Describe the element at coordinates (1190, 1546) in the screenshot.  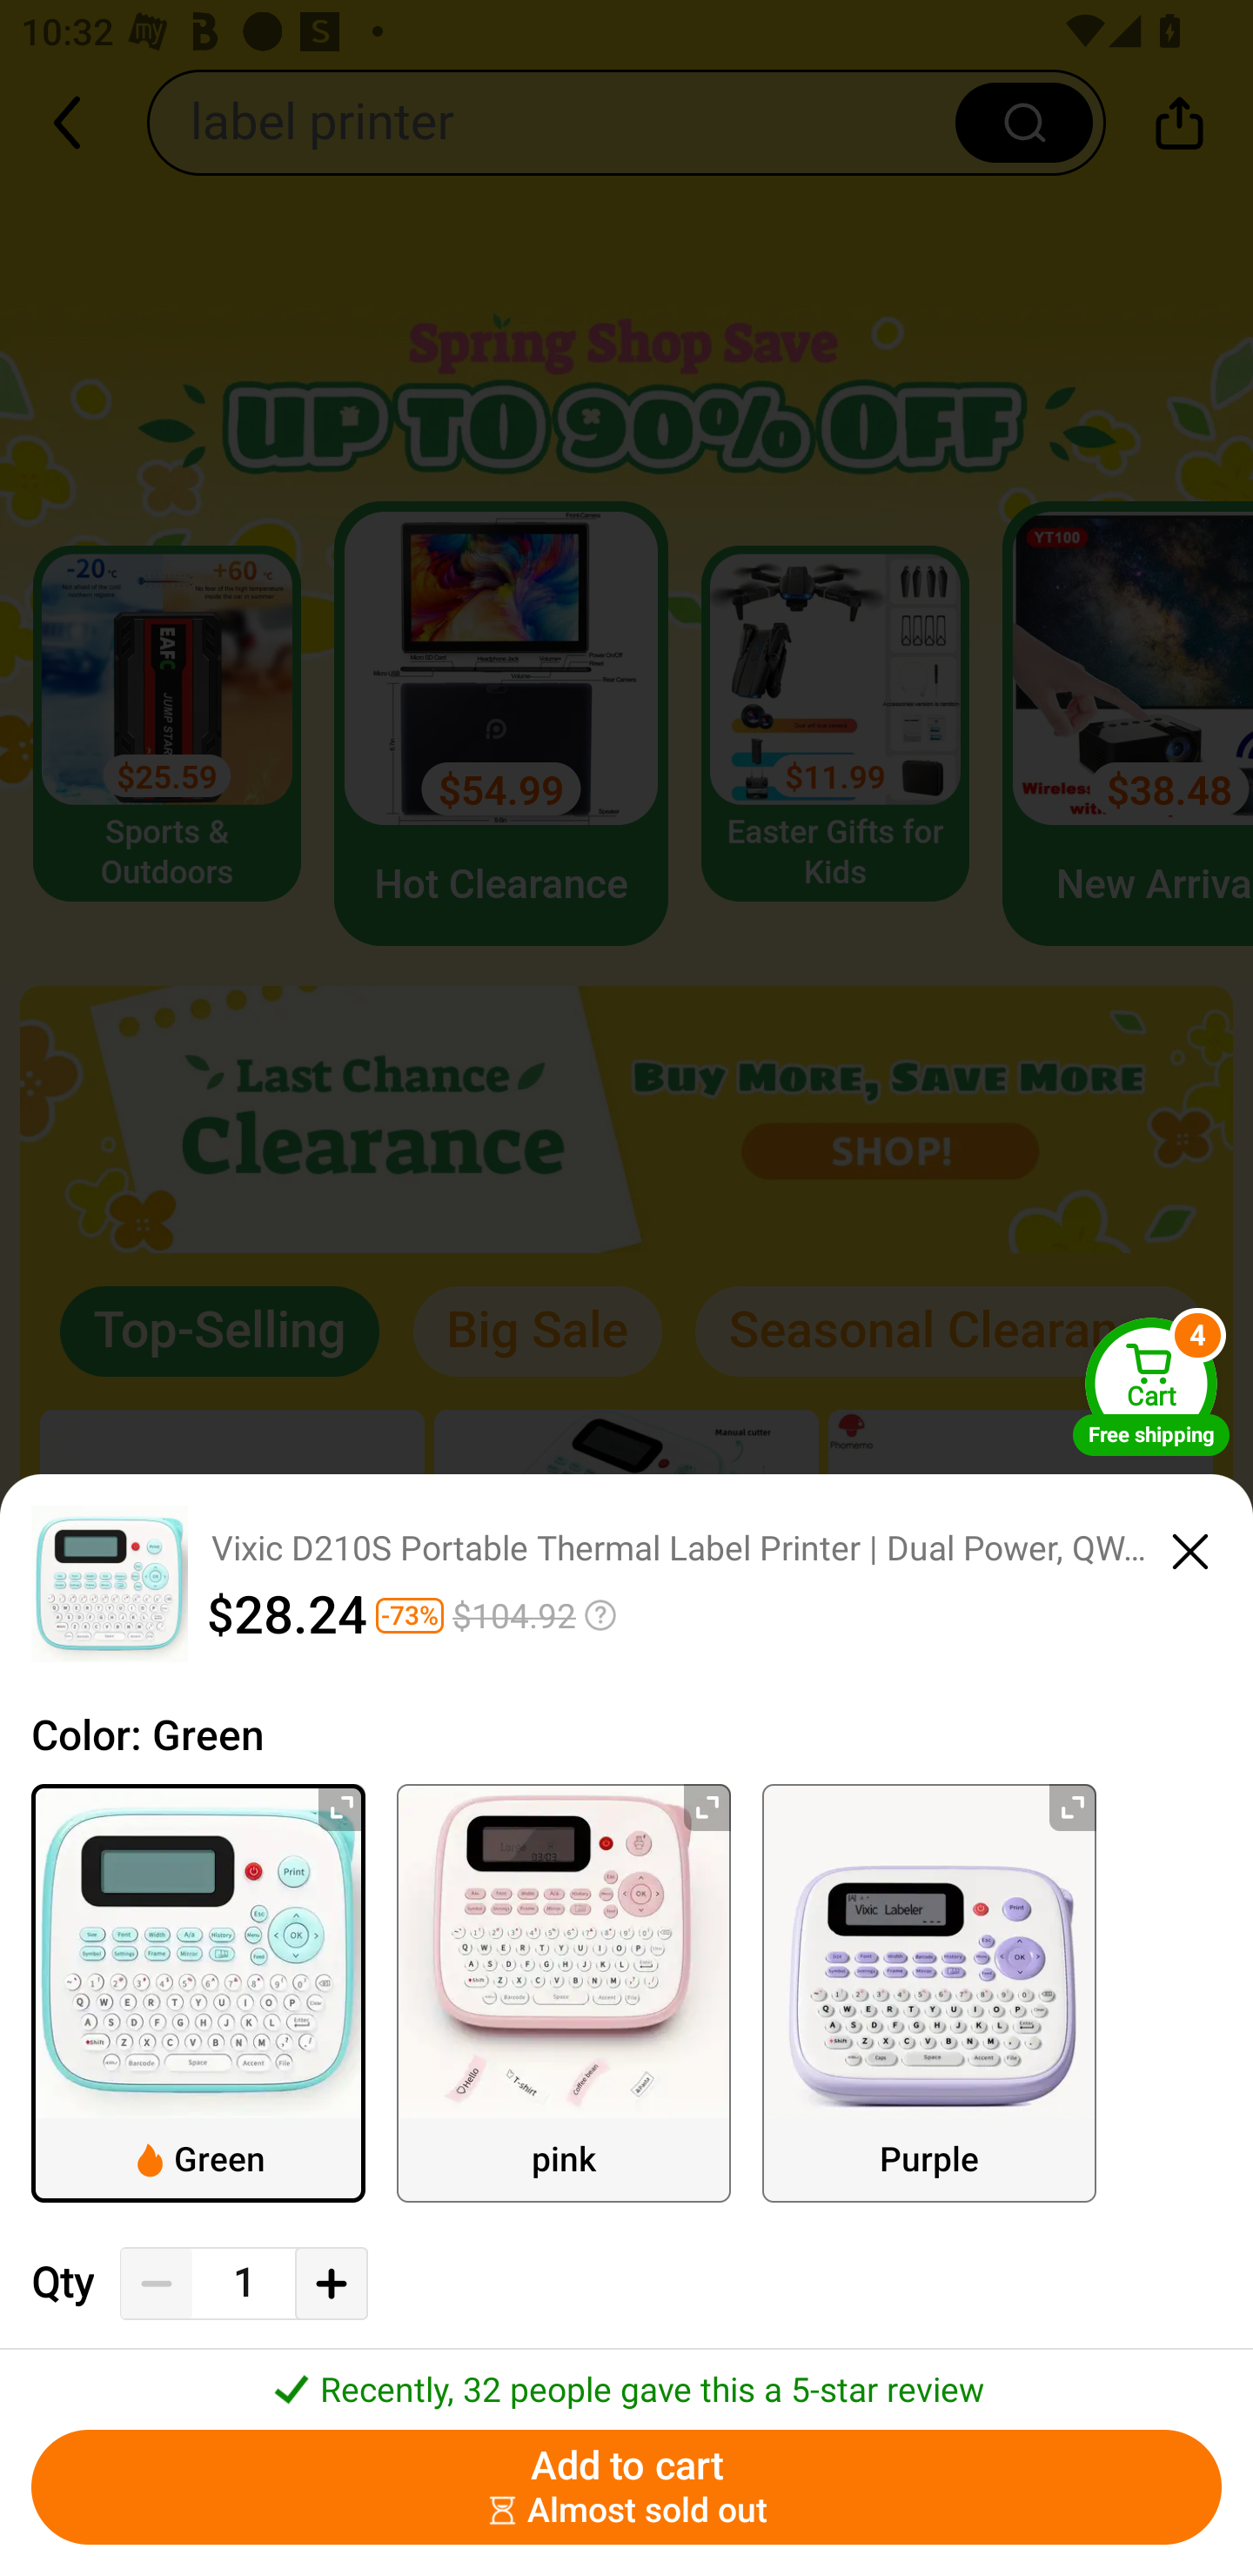
I see `close` at that location.